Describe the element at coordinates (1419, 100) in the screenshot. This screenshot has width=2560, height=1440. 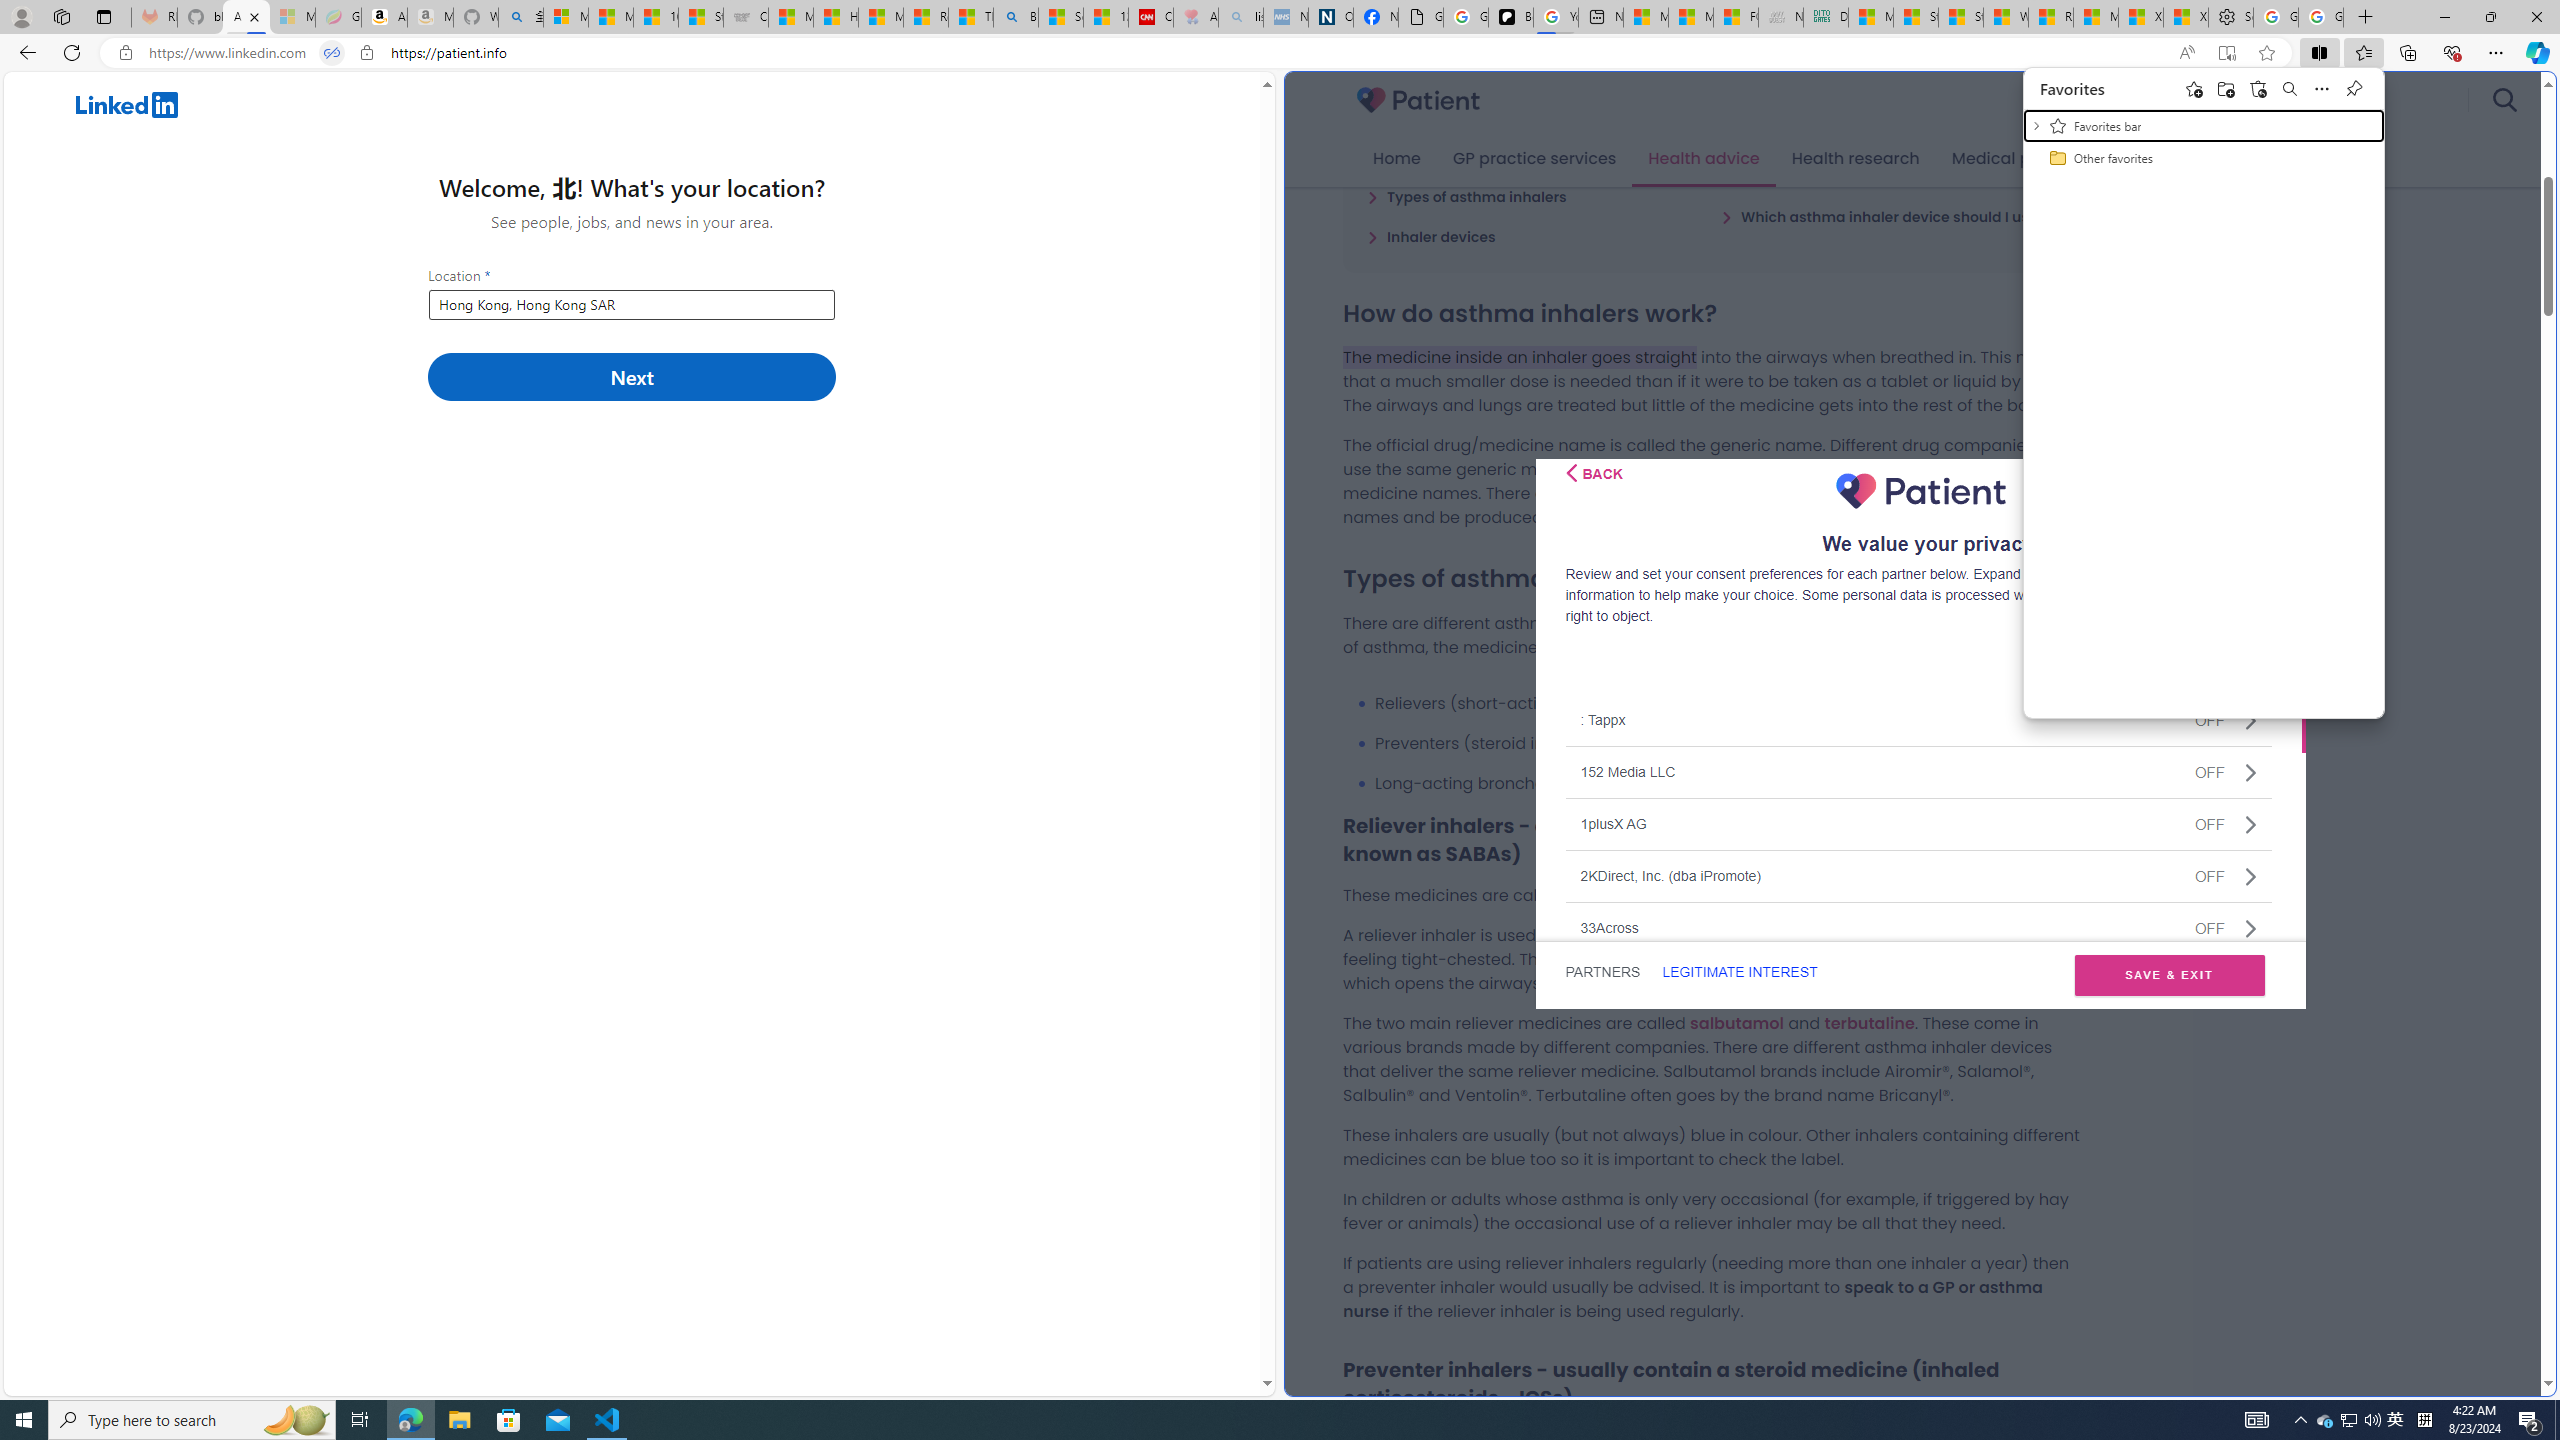
I see `Patient 3.0` at that location.